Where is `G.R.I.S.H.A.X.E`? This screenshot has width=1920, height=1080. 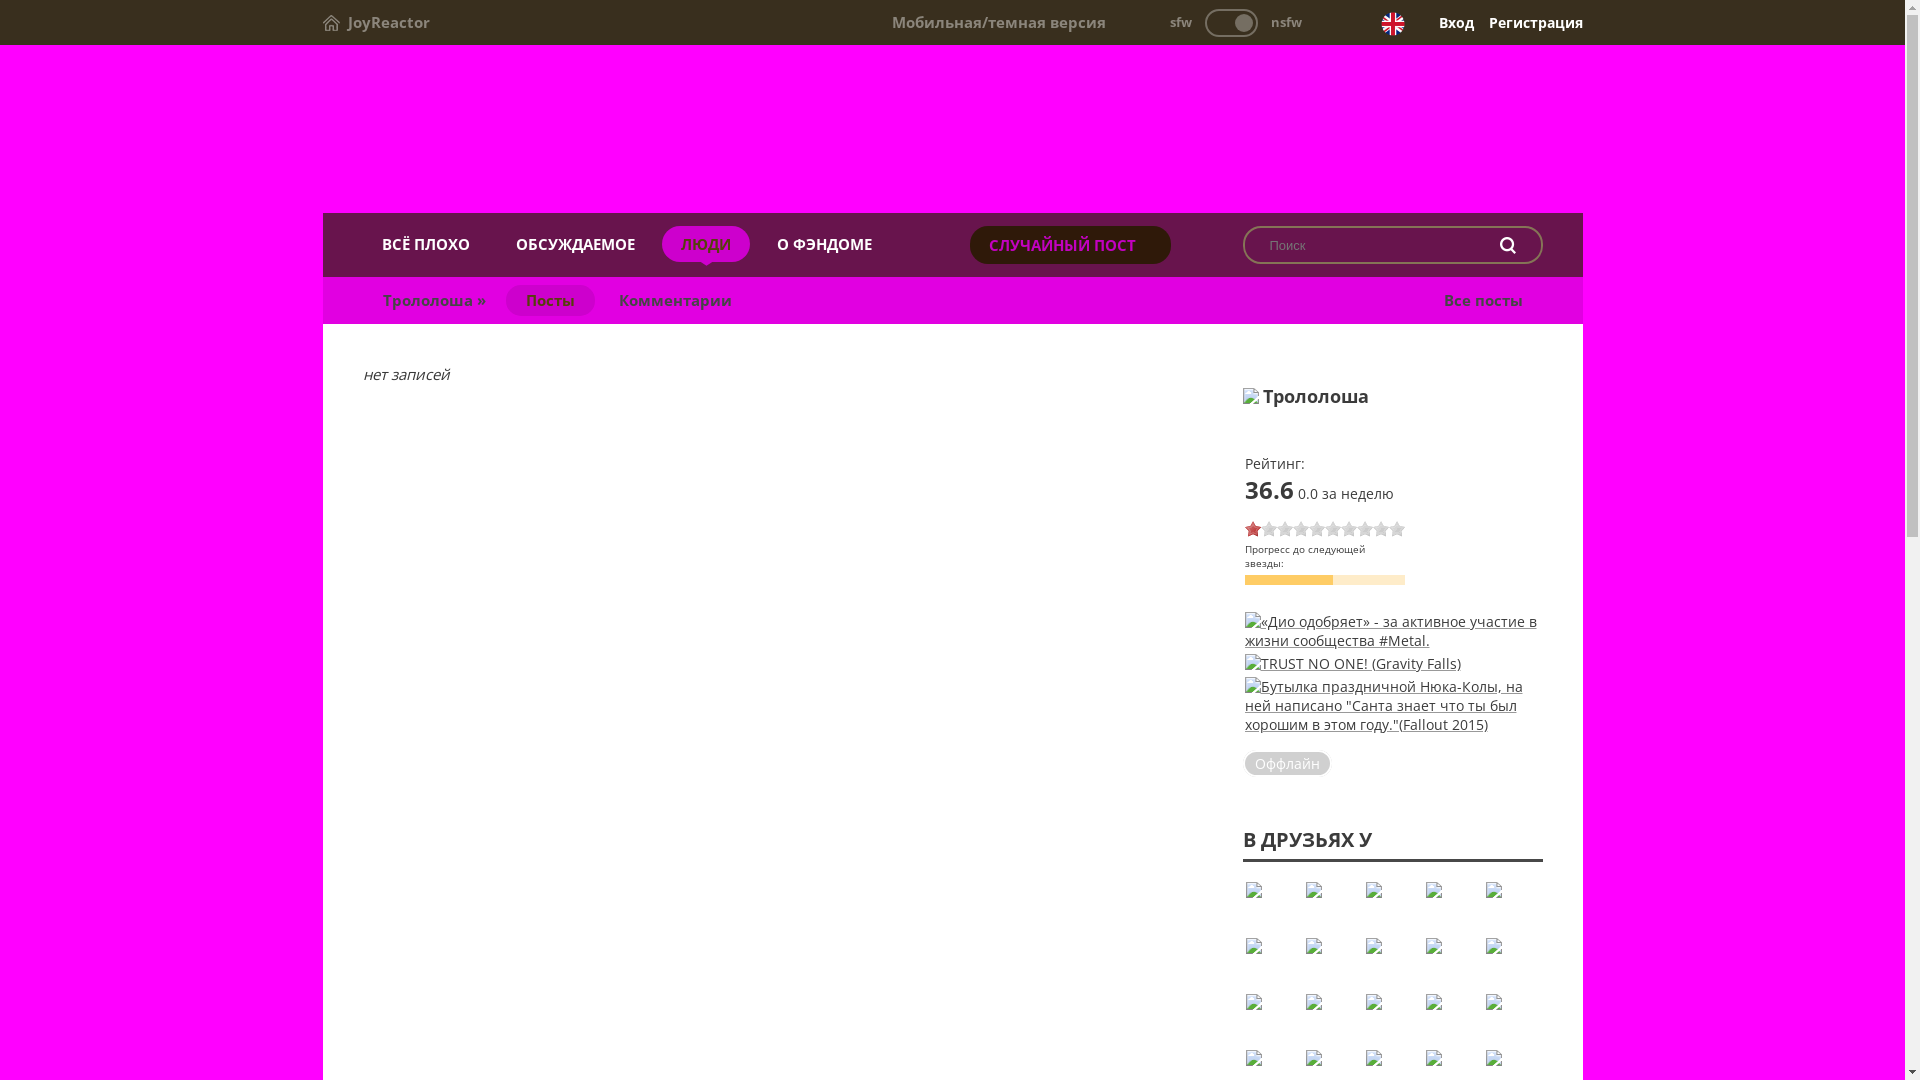
G.R.I.S.H.A.X.E is located at coordinates (1451, 960).